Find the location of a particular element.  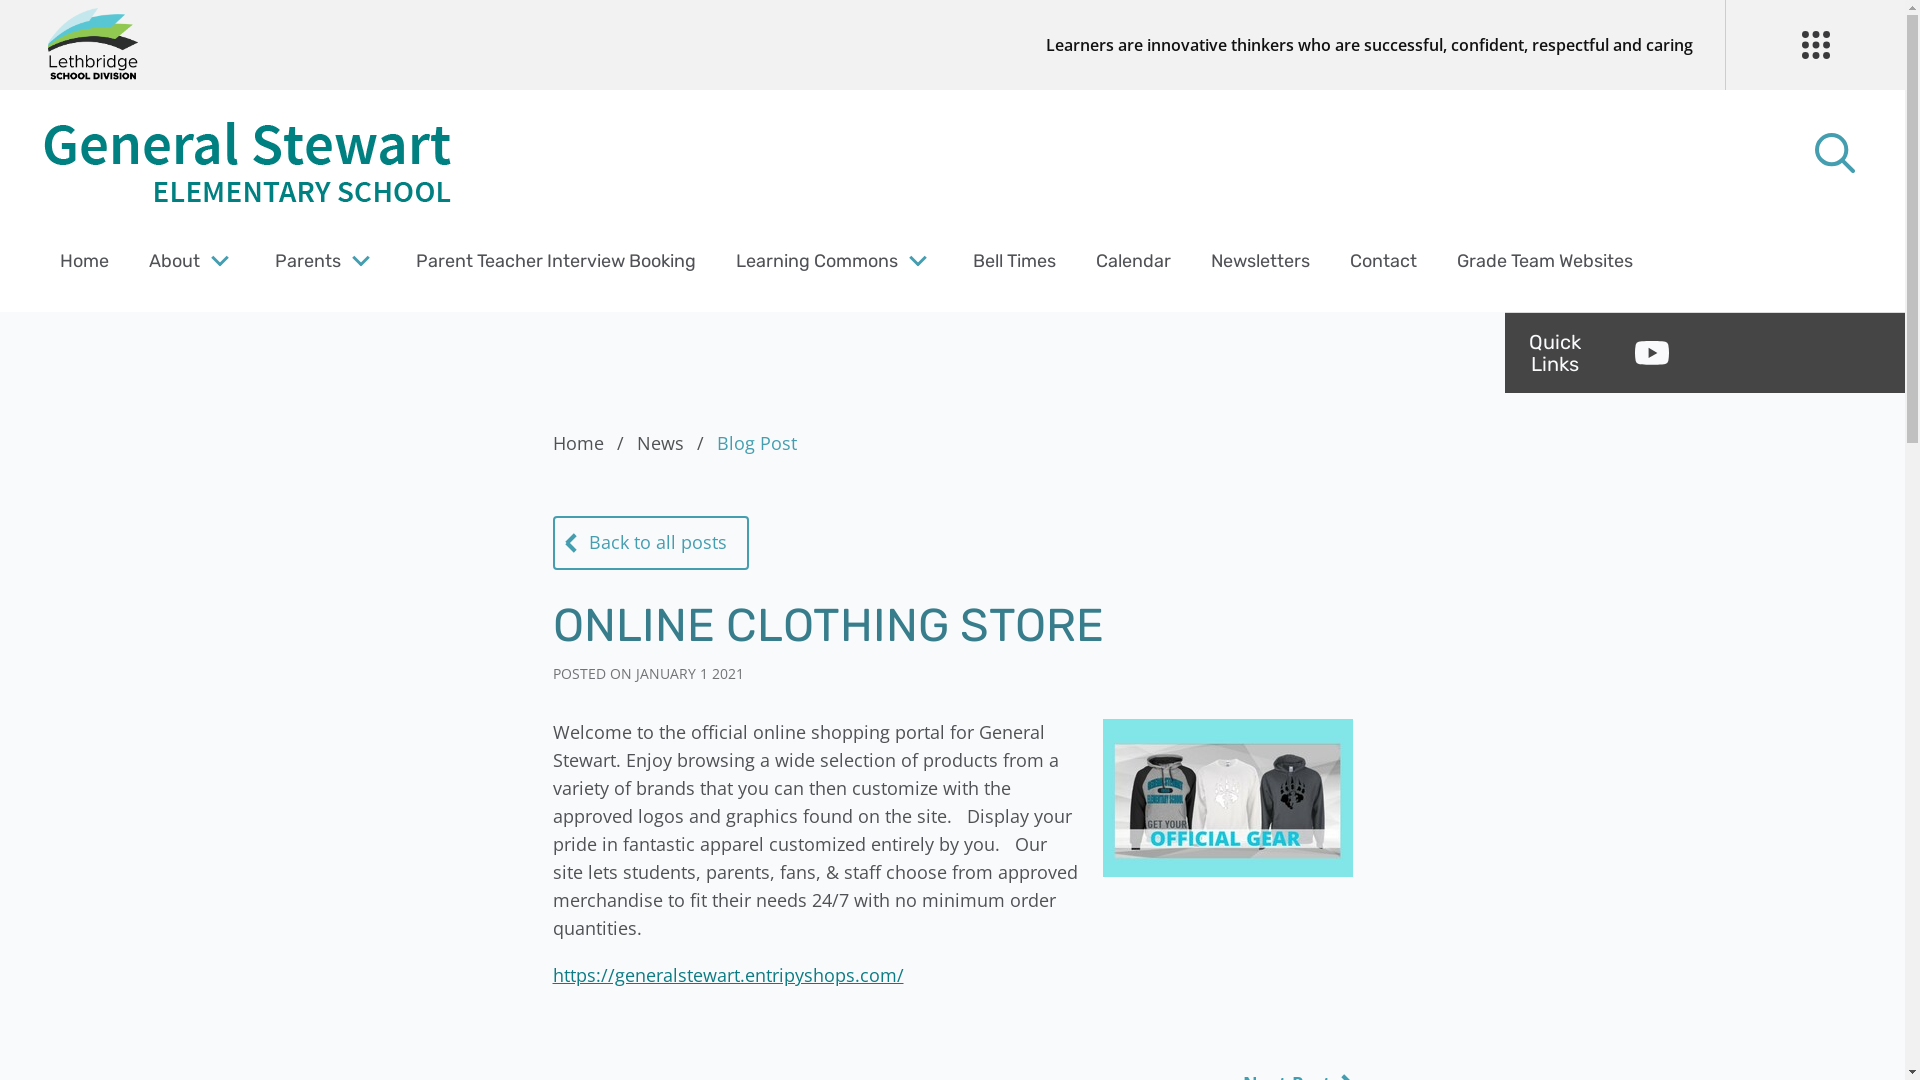

Contact is located at coordinates (1384, 261).